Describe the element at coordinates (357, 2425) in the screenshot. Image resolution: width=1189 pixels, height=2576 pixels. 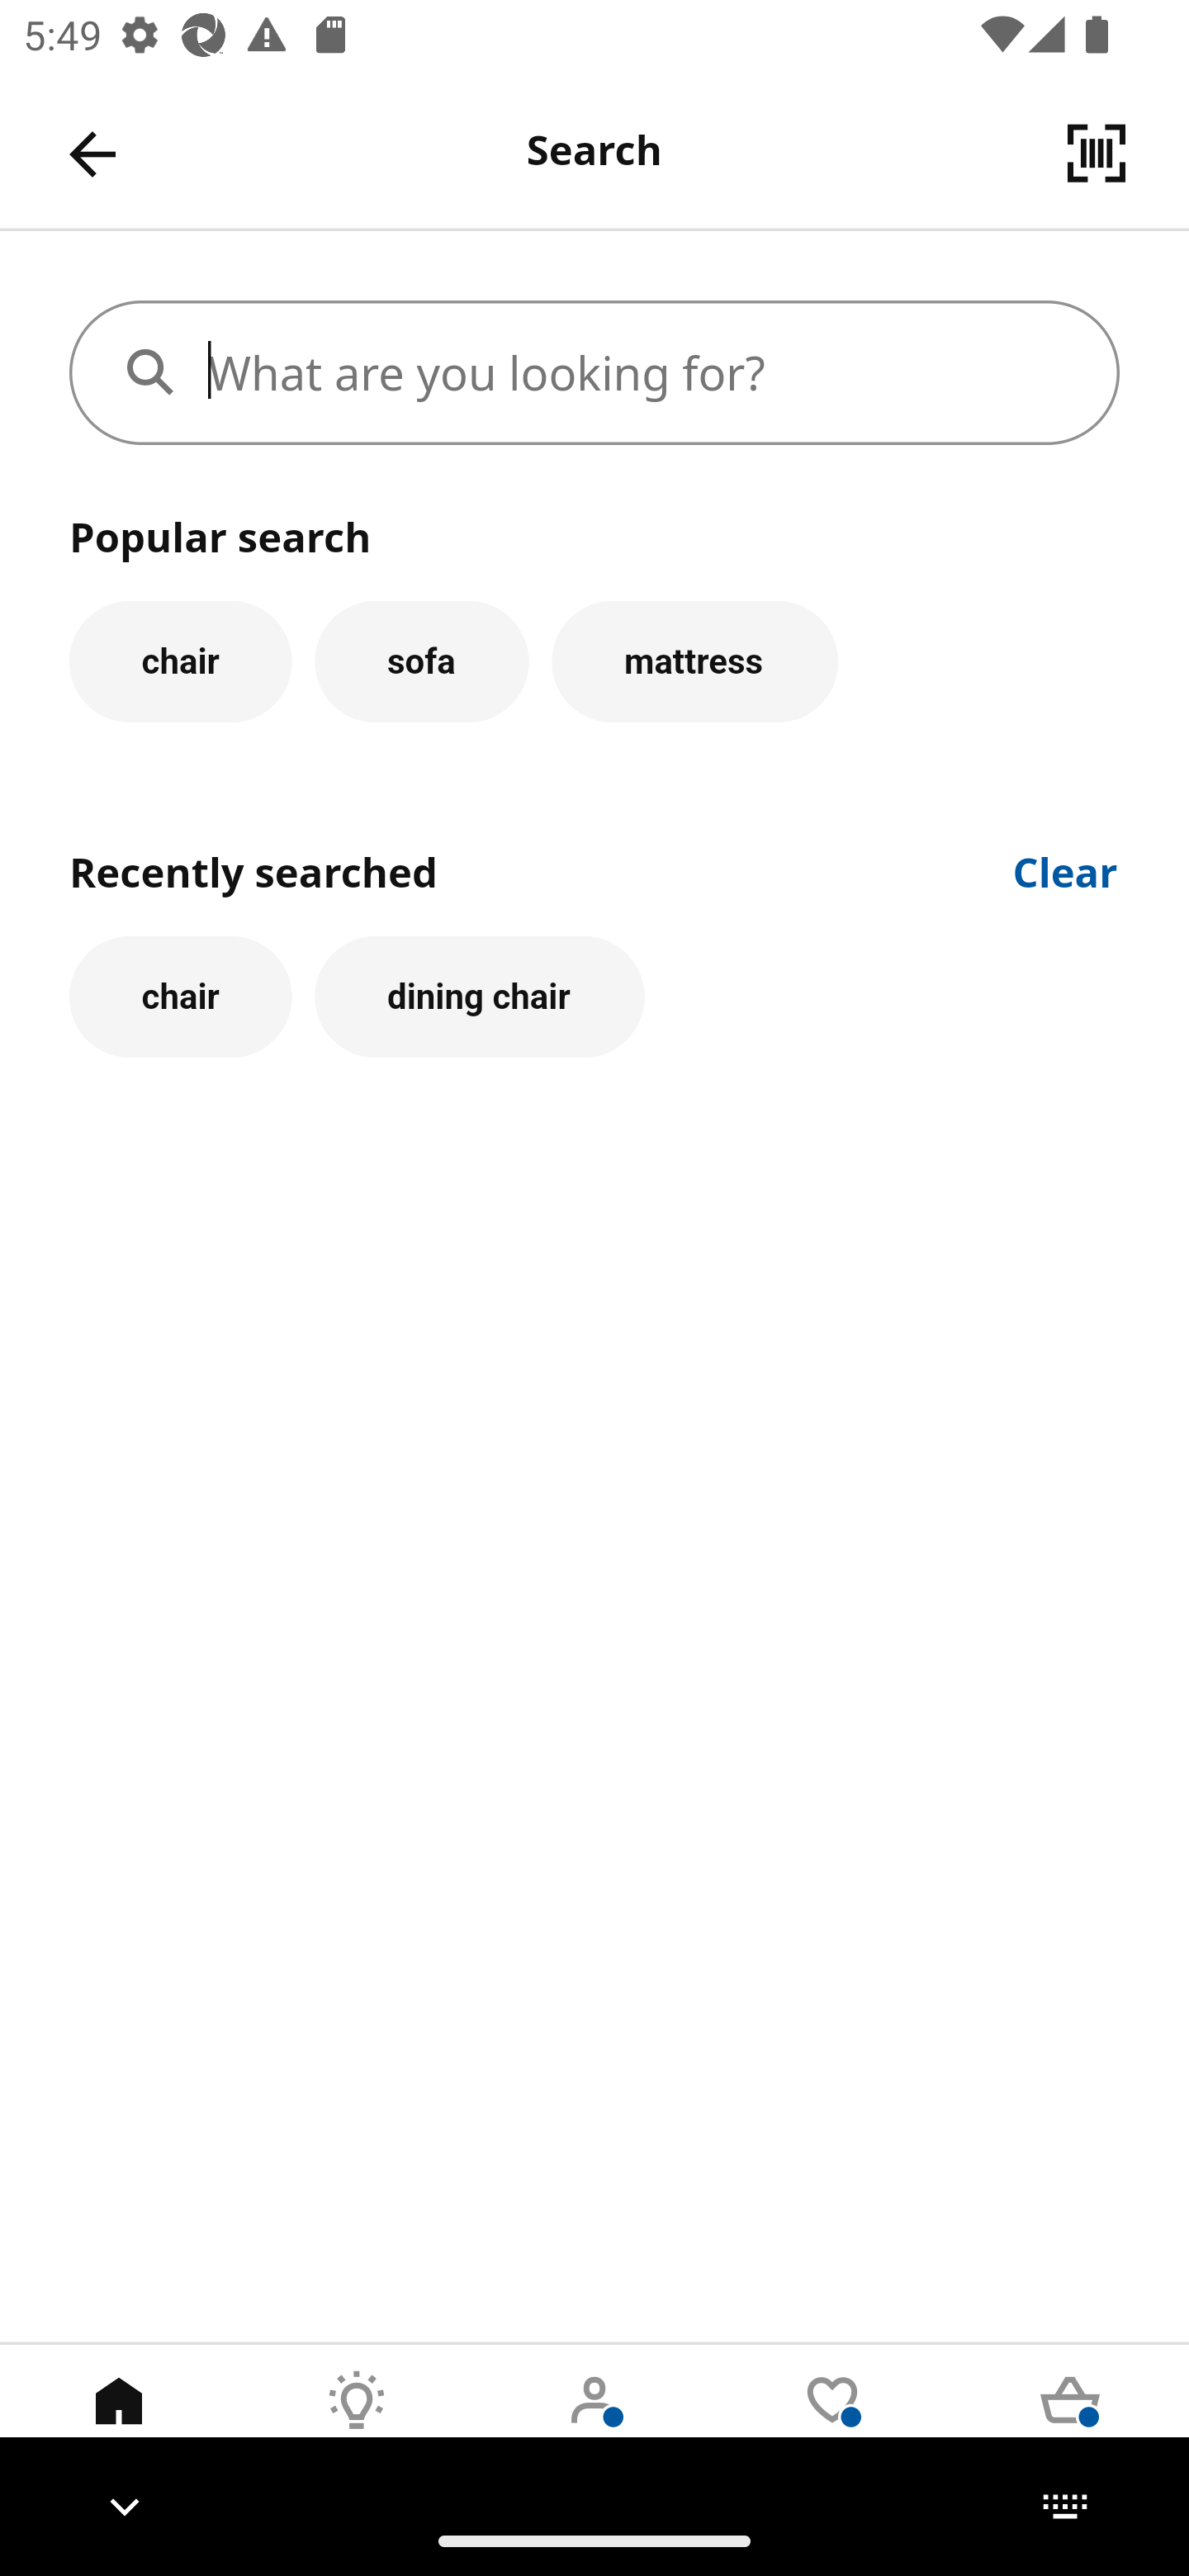
I see `Inspirations
Tab 2 of 5` at that location.